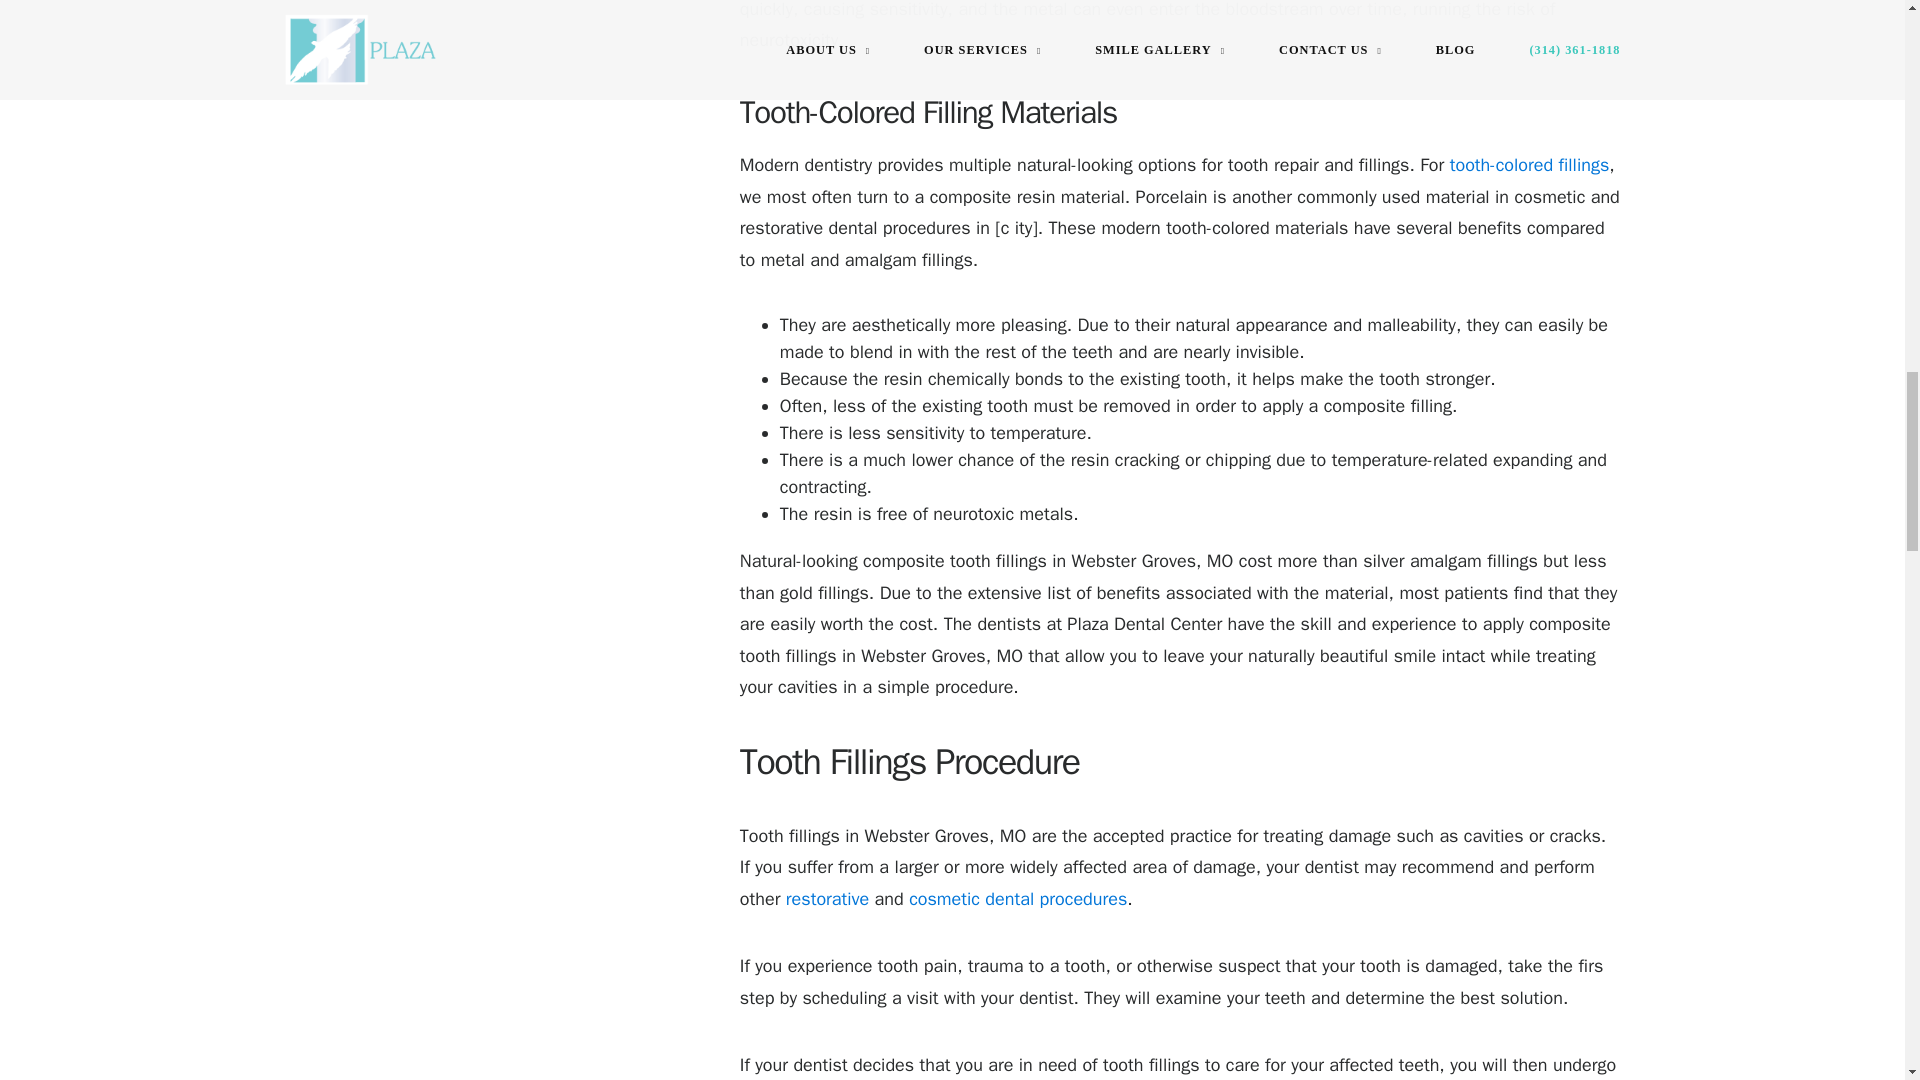  What do you see at coordinates (1530, 165) in the screenshot?
I see `Journal of the American Dental Association` at bounding box center [1530, 165].